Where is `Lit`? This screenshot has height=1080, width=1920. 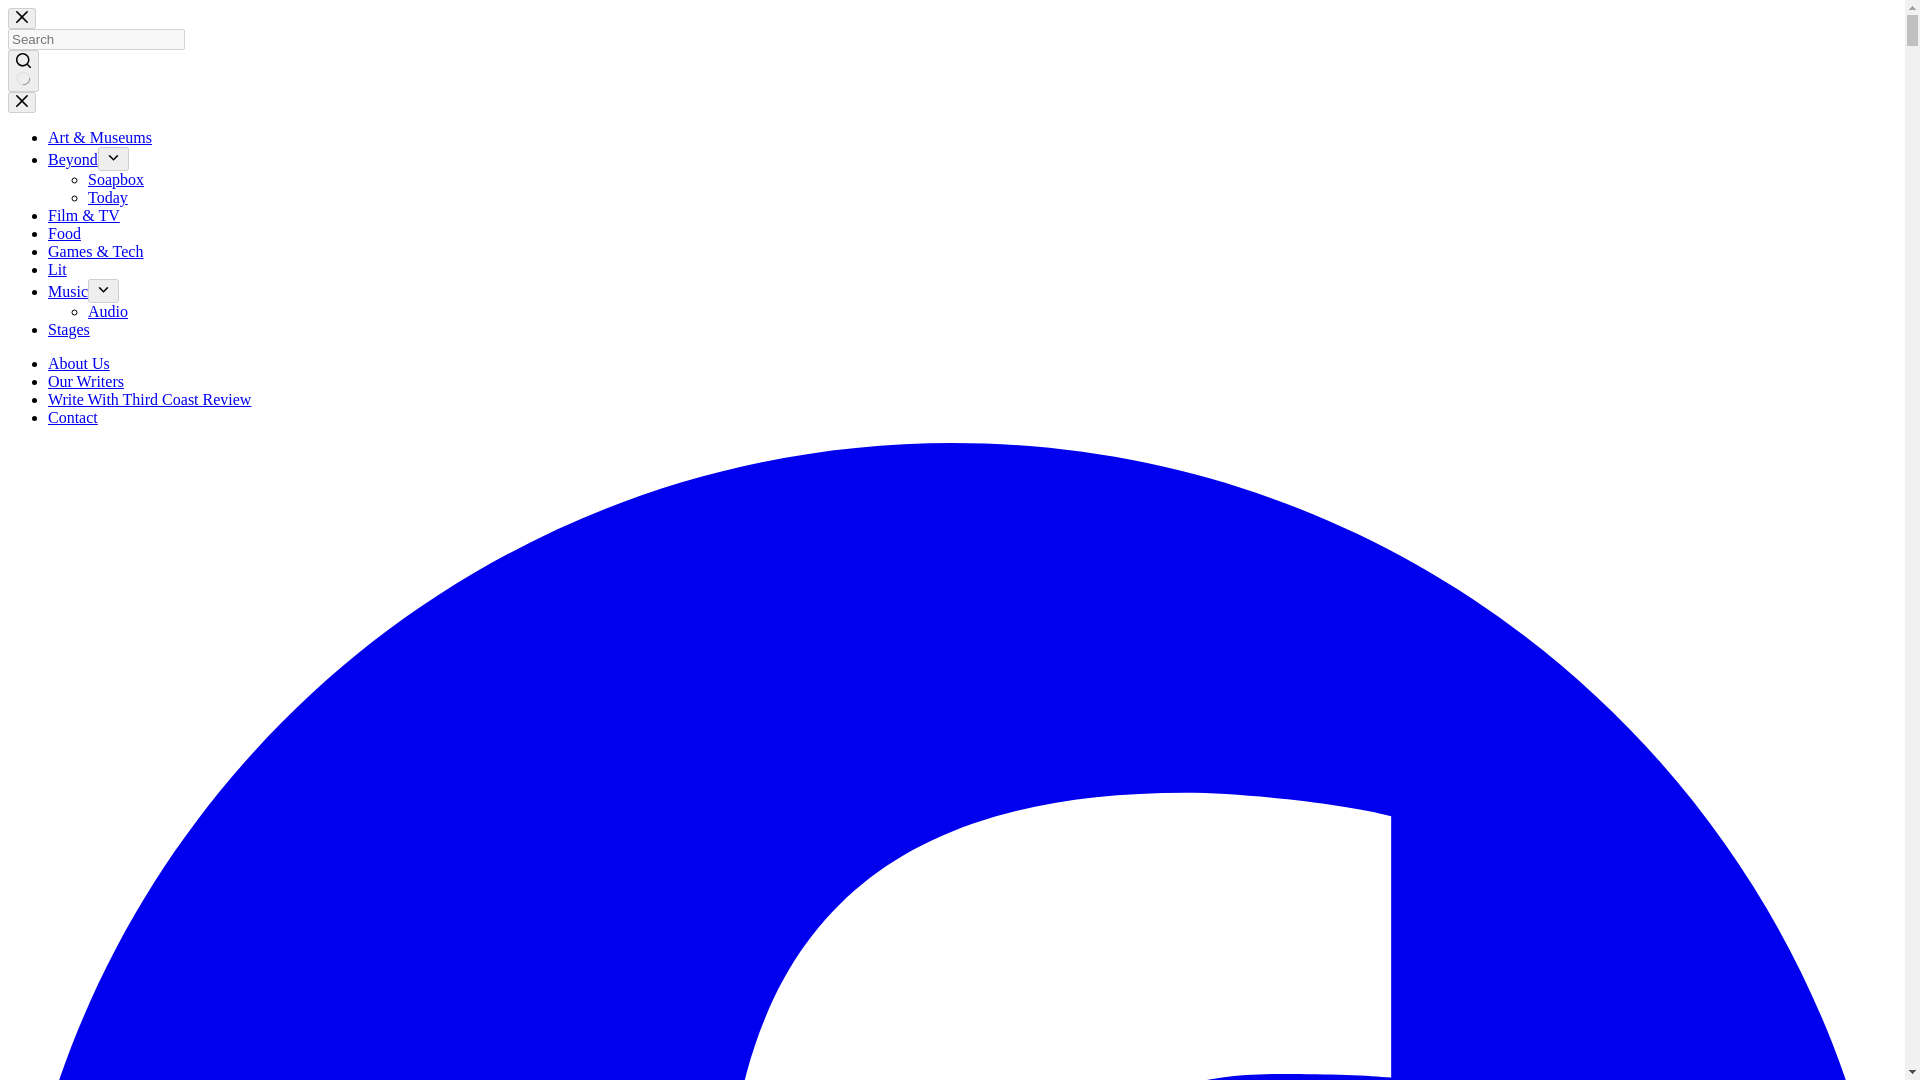 Lit is located at coordinates (58, 269).